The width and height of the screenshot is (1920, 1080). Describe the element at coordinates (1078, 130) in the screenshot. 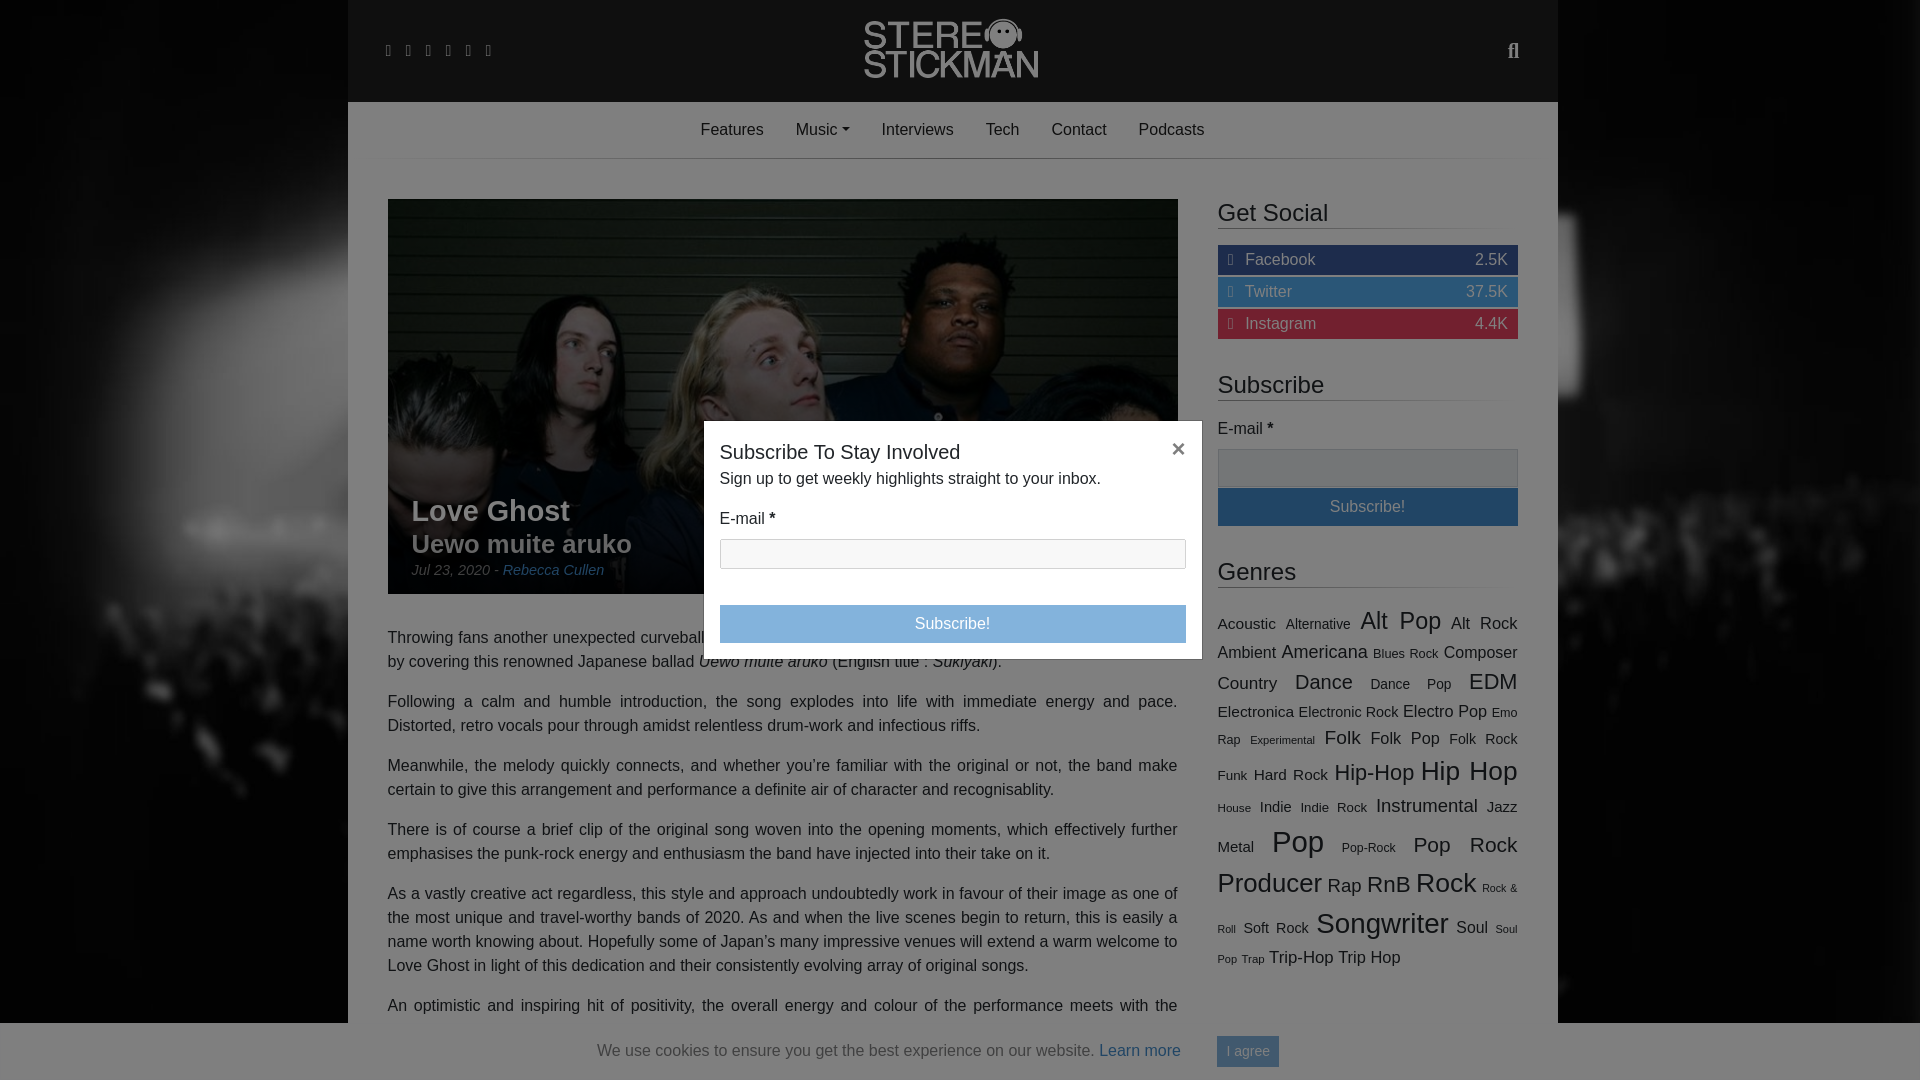

I see `Music` at that location.